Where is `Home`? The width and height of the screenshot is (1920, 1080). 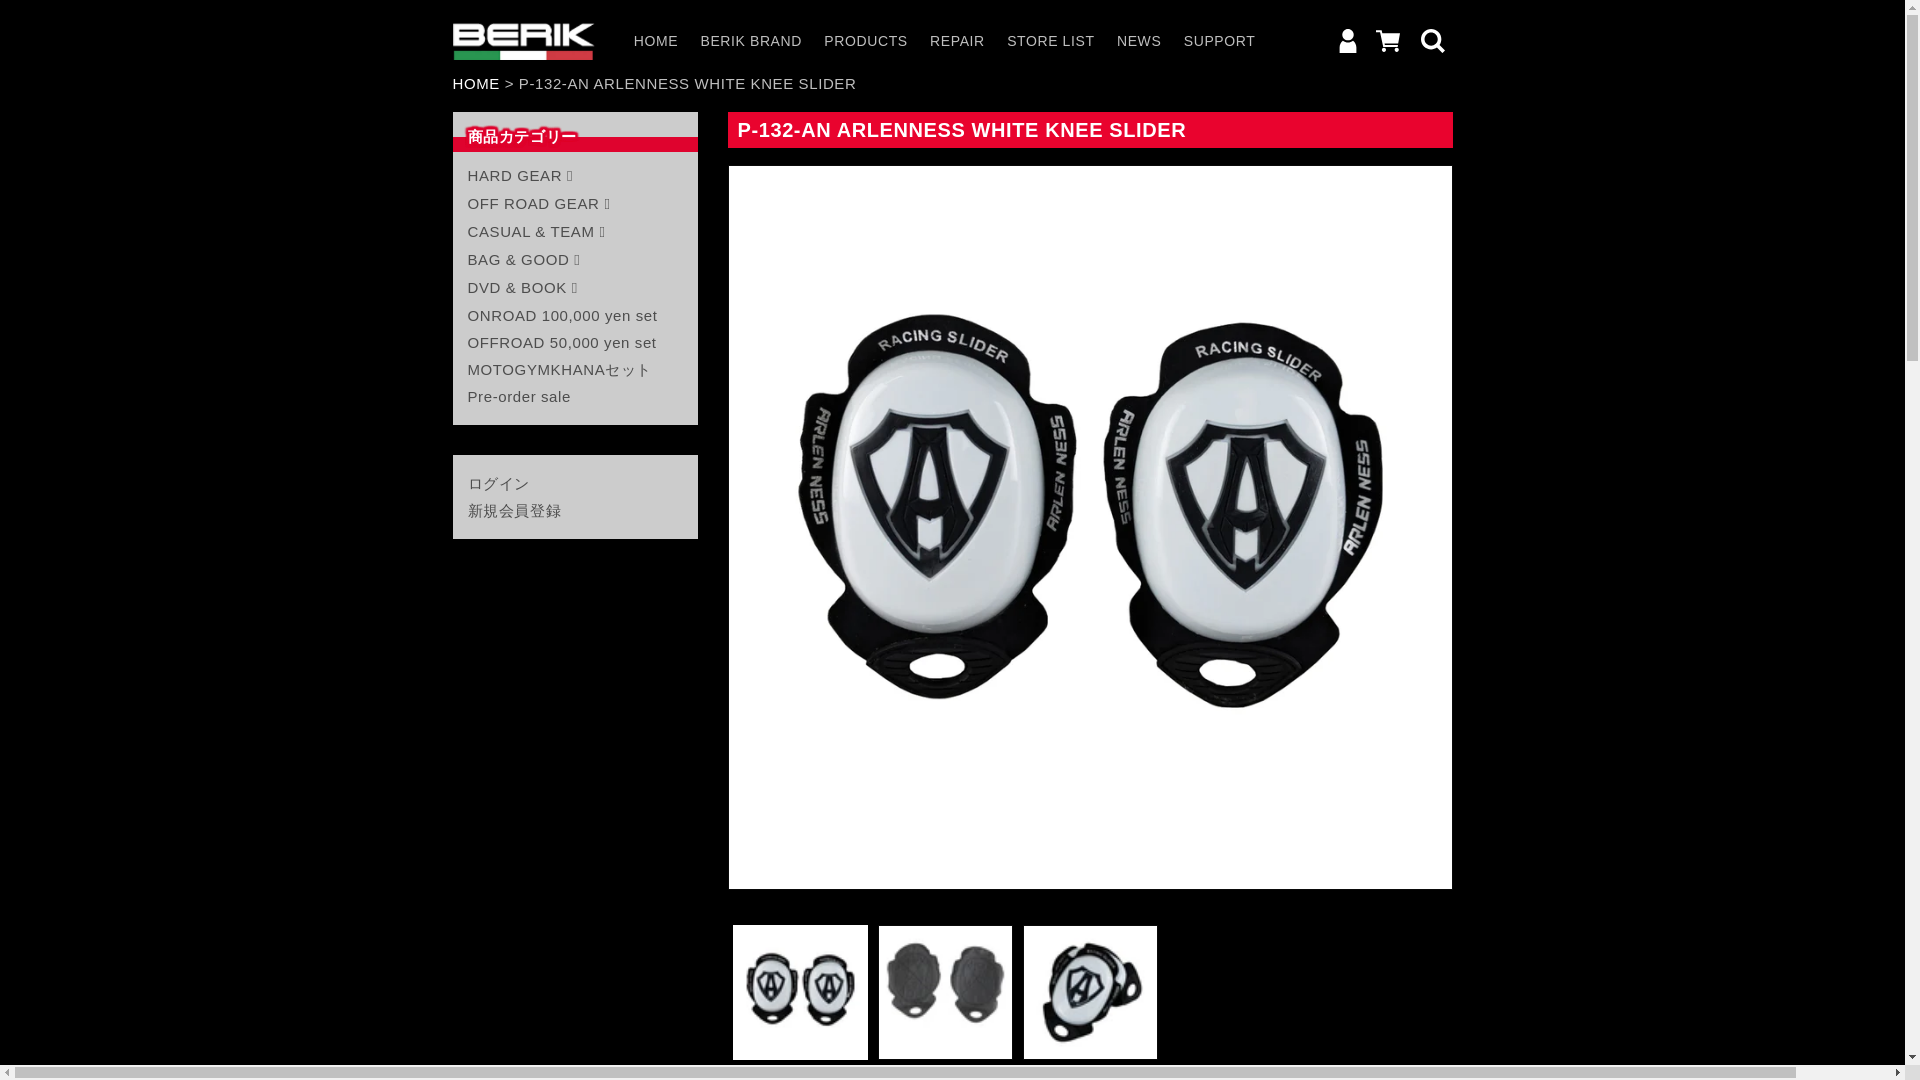 Home is located at coordinates (475, 82).